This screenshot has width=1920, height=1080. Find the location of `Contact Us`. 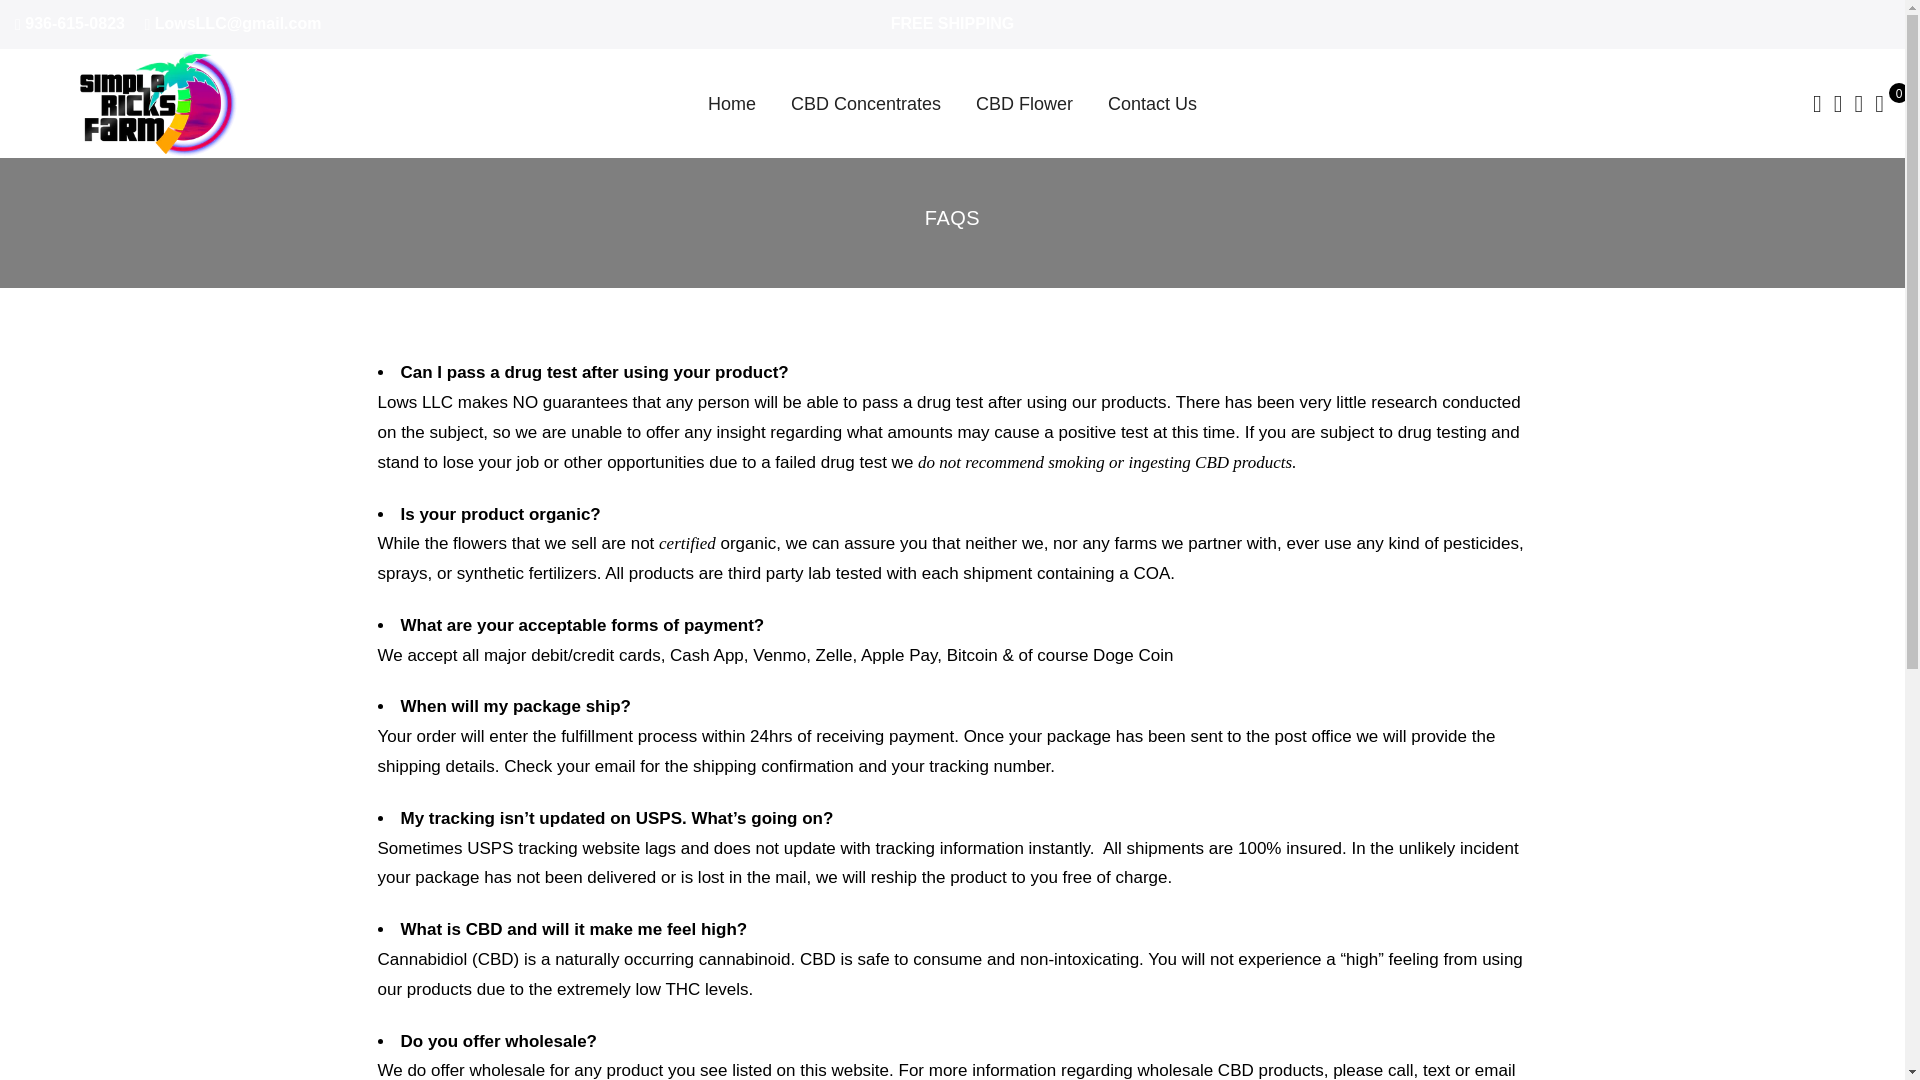

Contact Us is located at coordinates (1152, 104).